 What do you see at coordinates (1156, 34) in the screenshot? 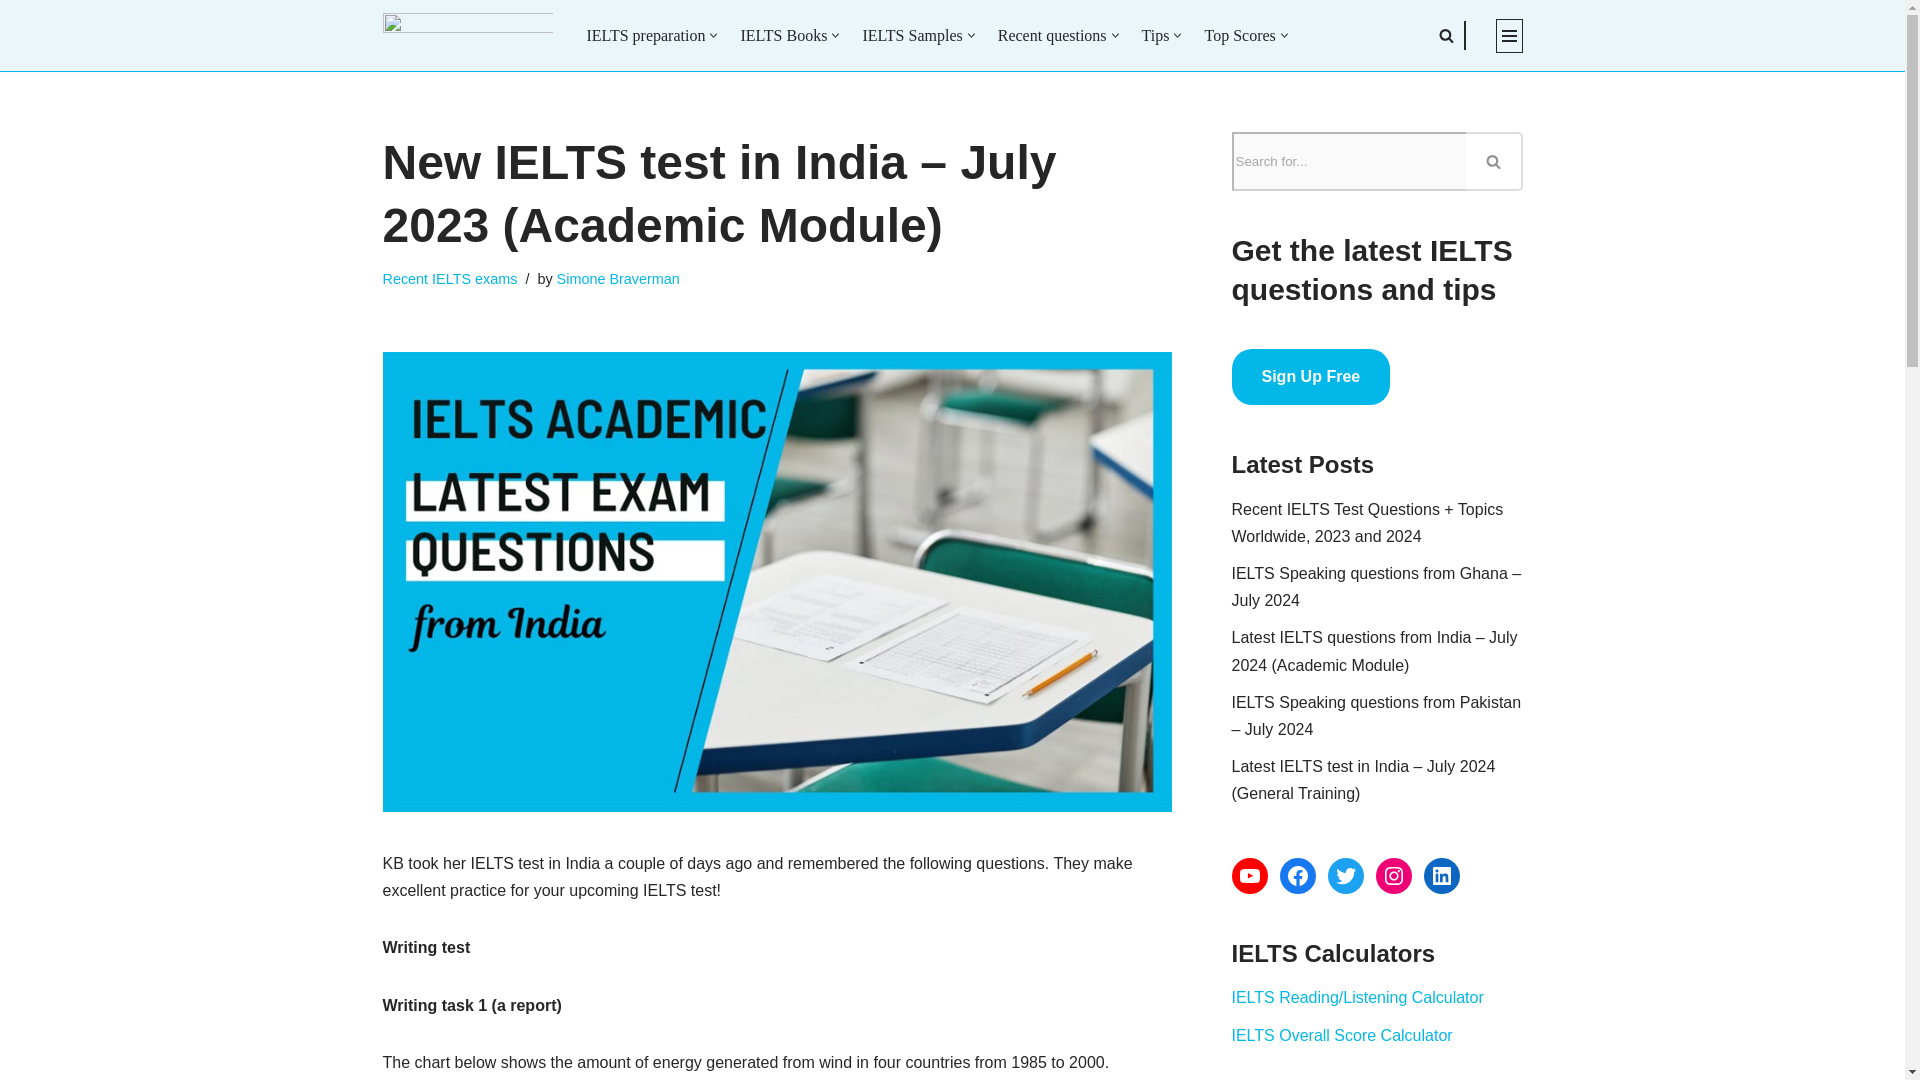
I see `Tips` at bounding box center [1156, 34].